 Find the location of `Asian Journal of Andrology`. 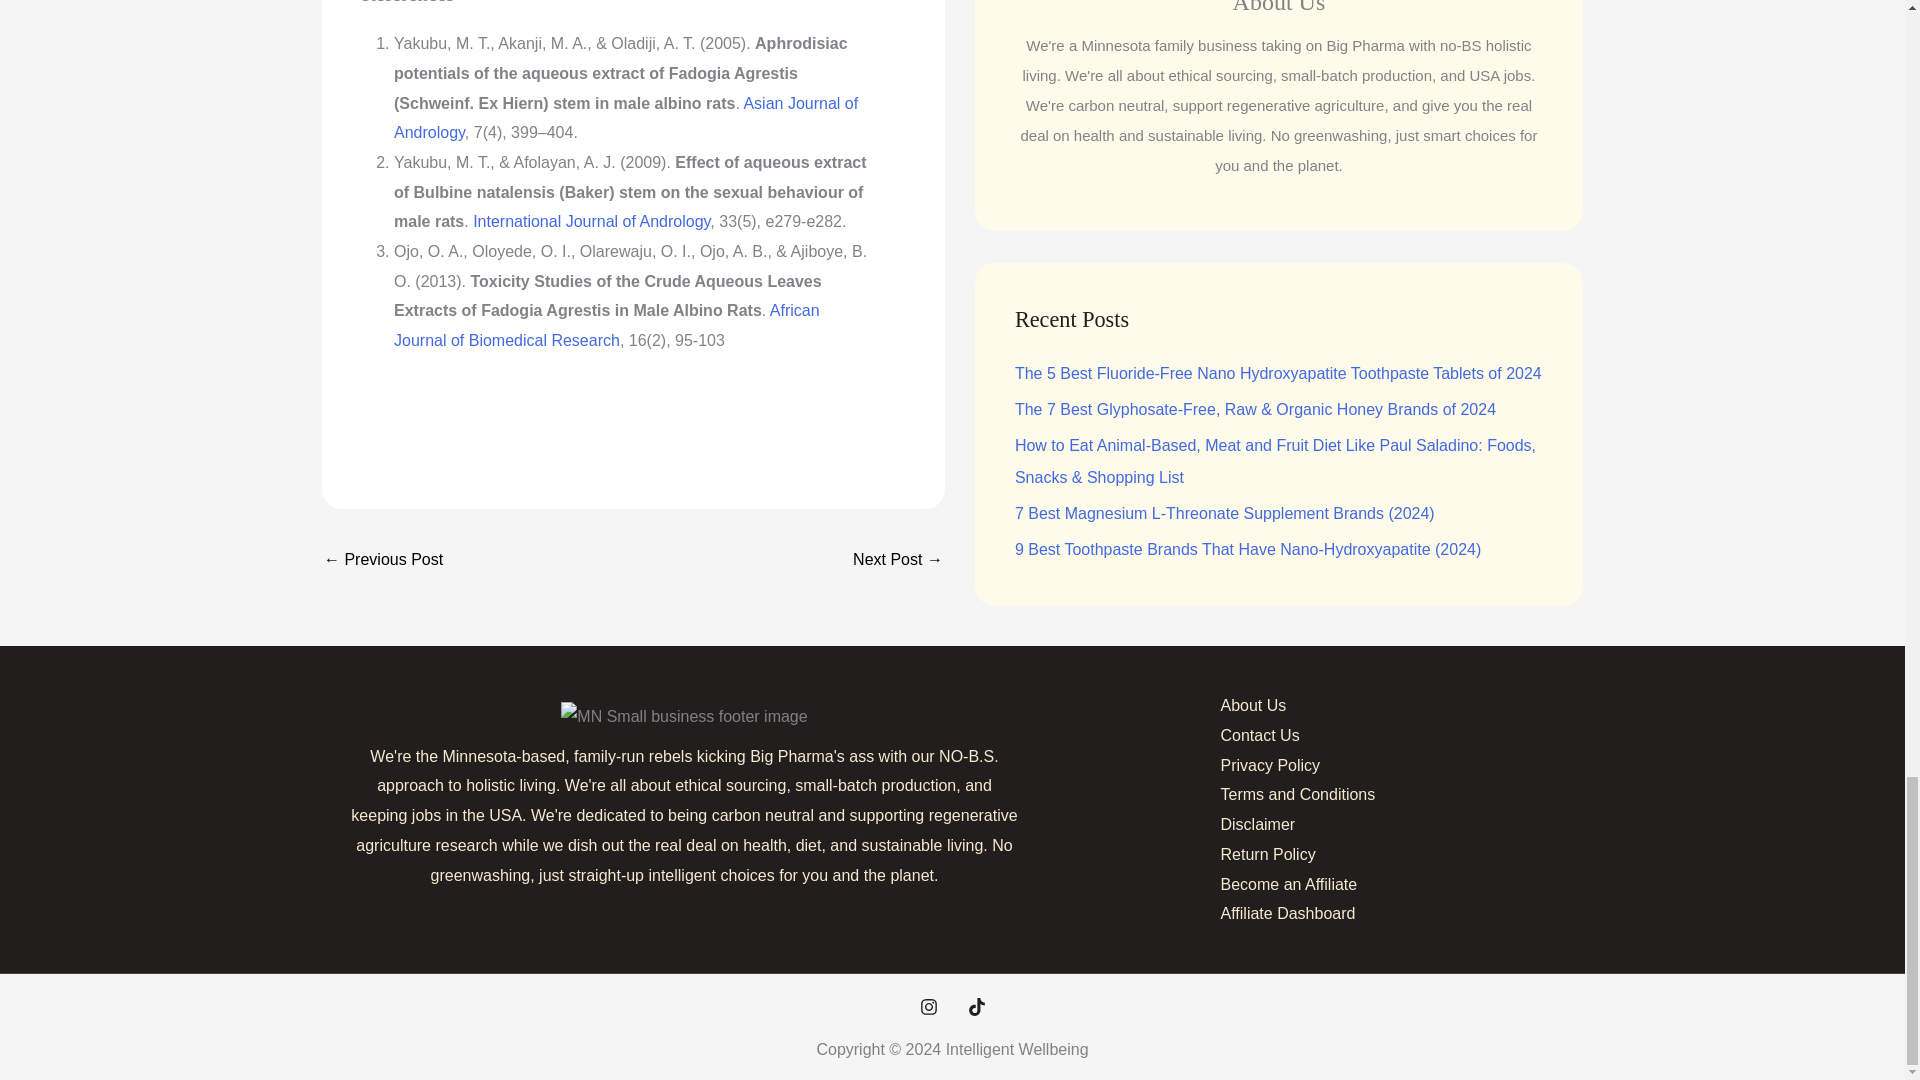

Asian Journal of Andrology is located at coordinates (626, 118).